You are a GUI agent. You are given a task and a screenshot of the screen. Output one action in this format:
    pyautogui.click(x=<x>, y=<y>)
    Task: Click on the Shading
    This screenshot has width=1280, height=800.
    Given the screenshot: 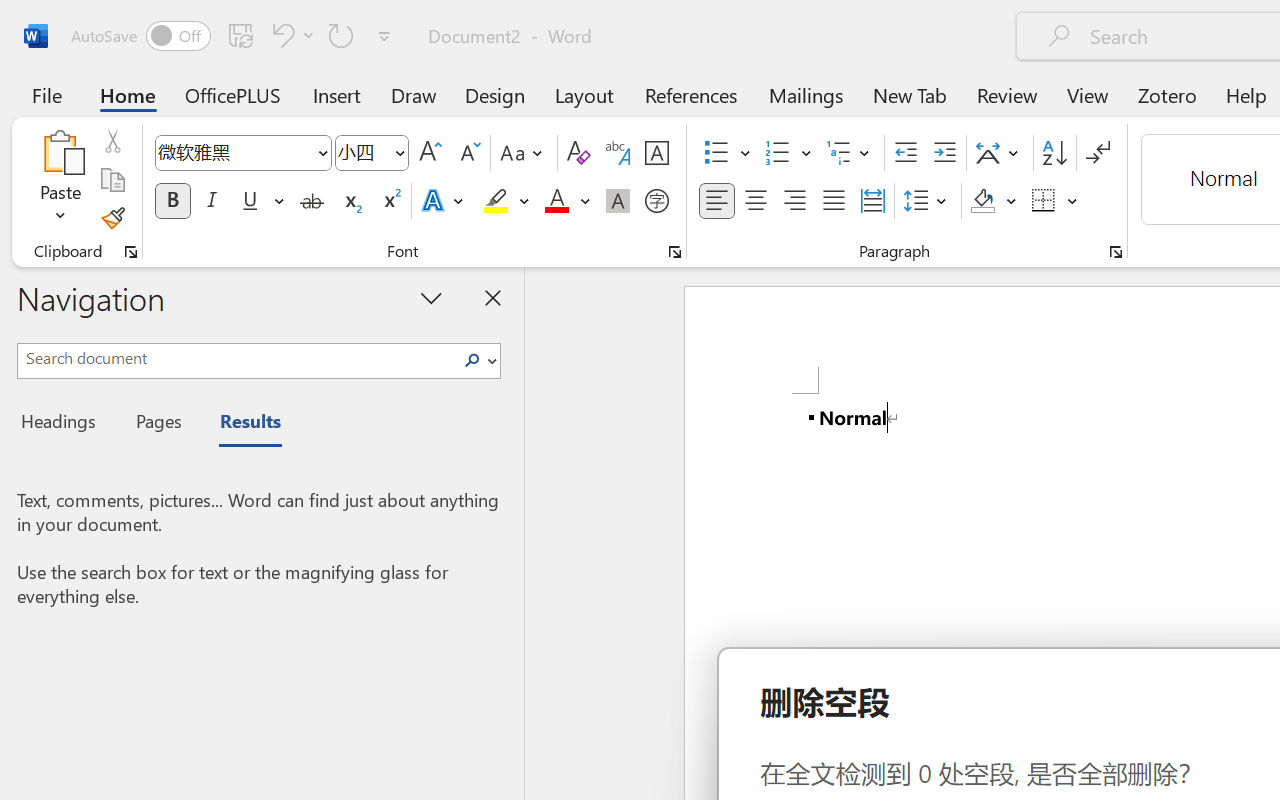 What is the action you would take?
    pyautogui.click(x=994, y=201)
    